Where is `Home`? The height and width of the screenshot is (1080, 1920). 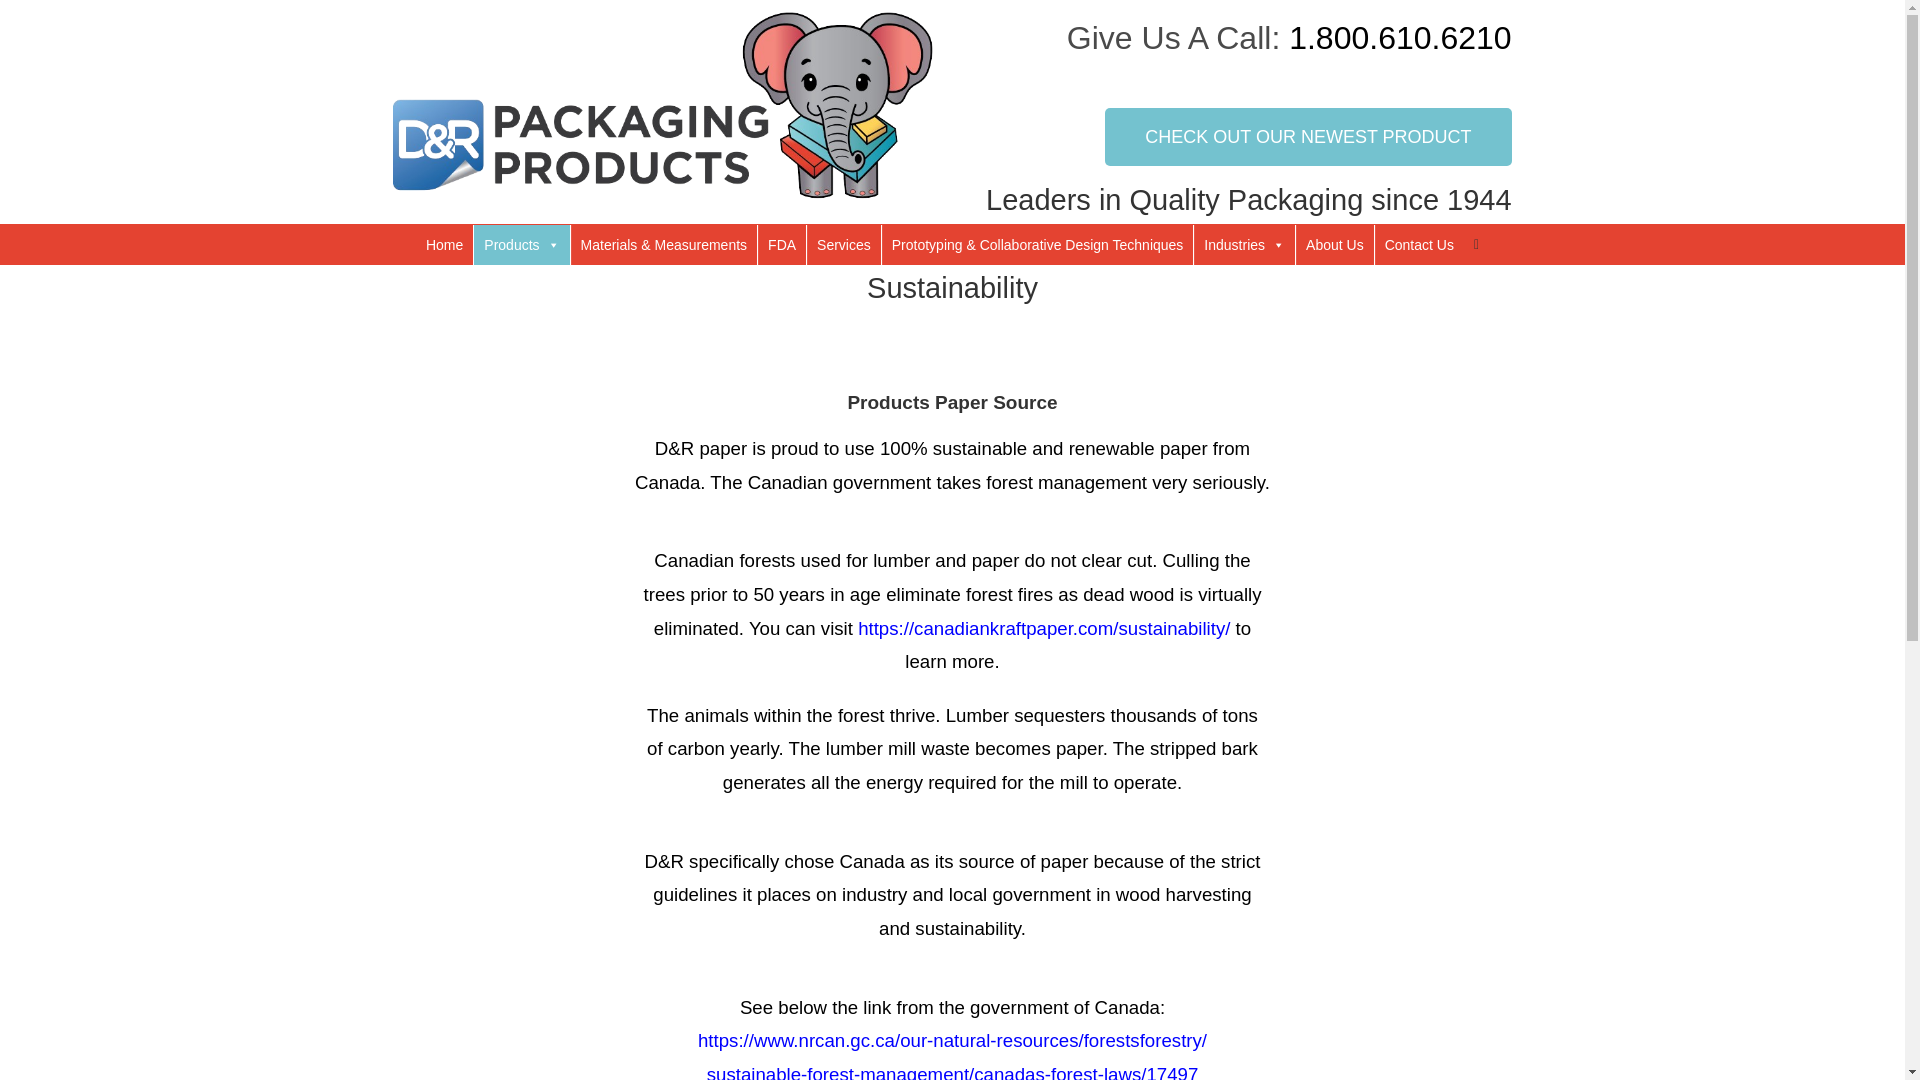 Home is located at coordinates (444, 244).